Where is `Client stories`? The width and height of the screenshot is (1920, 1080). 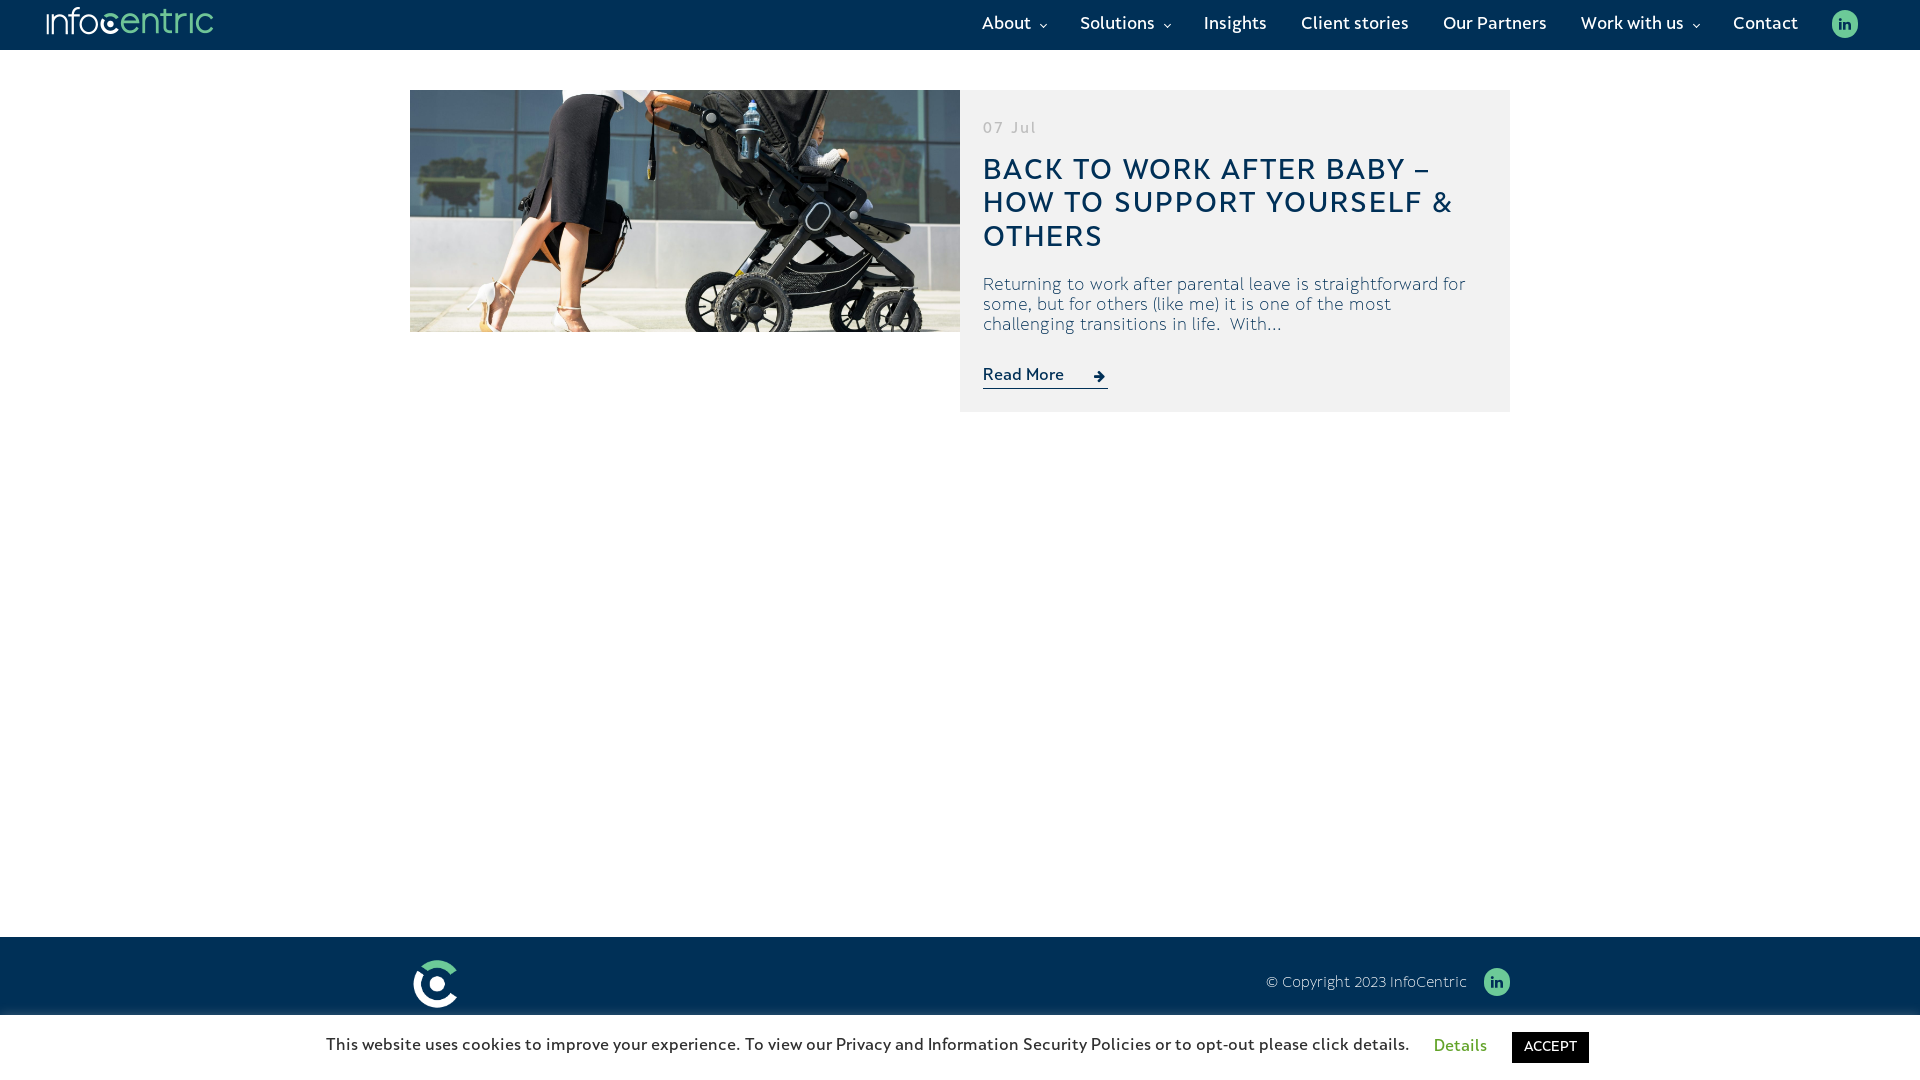 Client stories is located at coordinates (1355, 25).